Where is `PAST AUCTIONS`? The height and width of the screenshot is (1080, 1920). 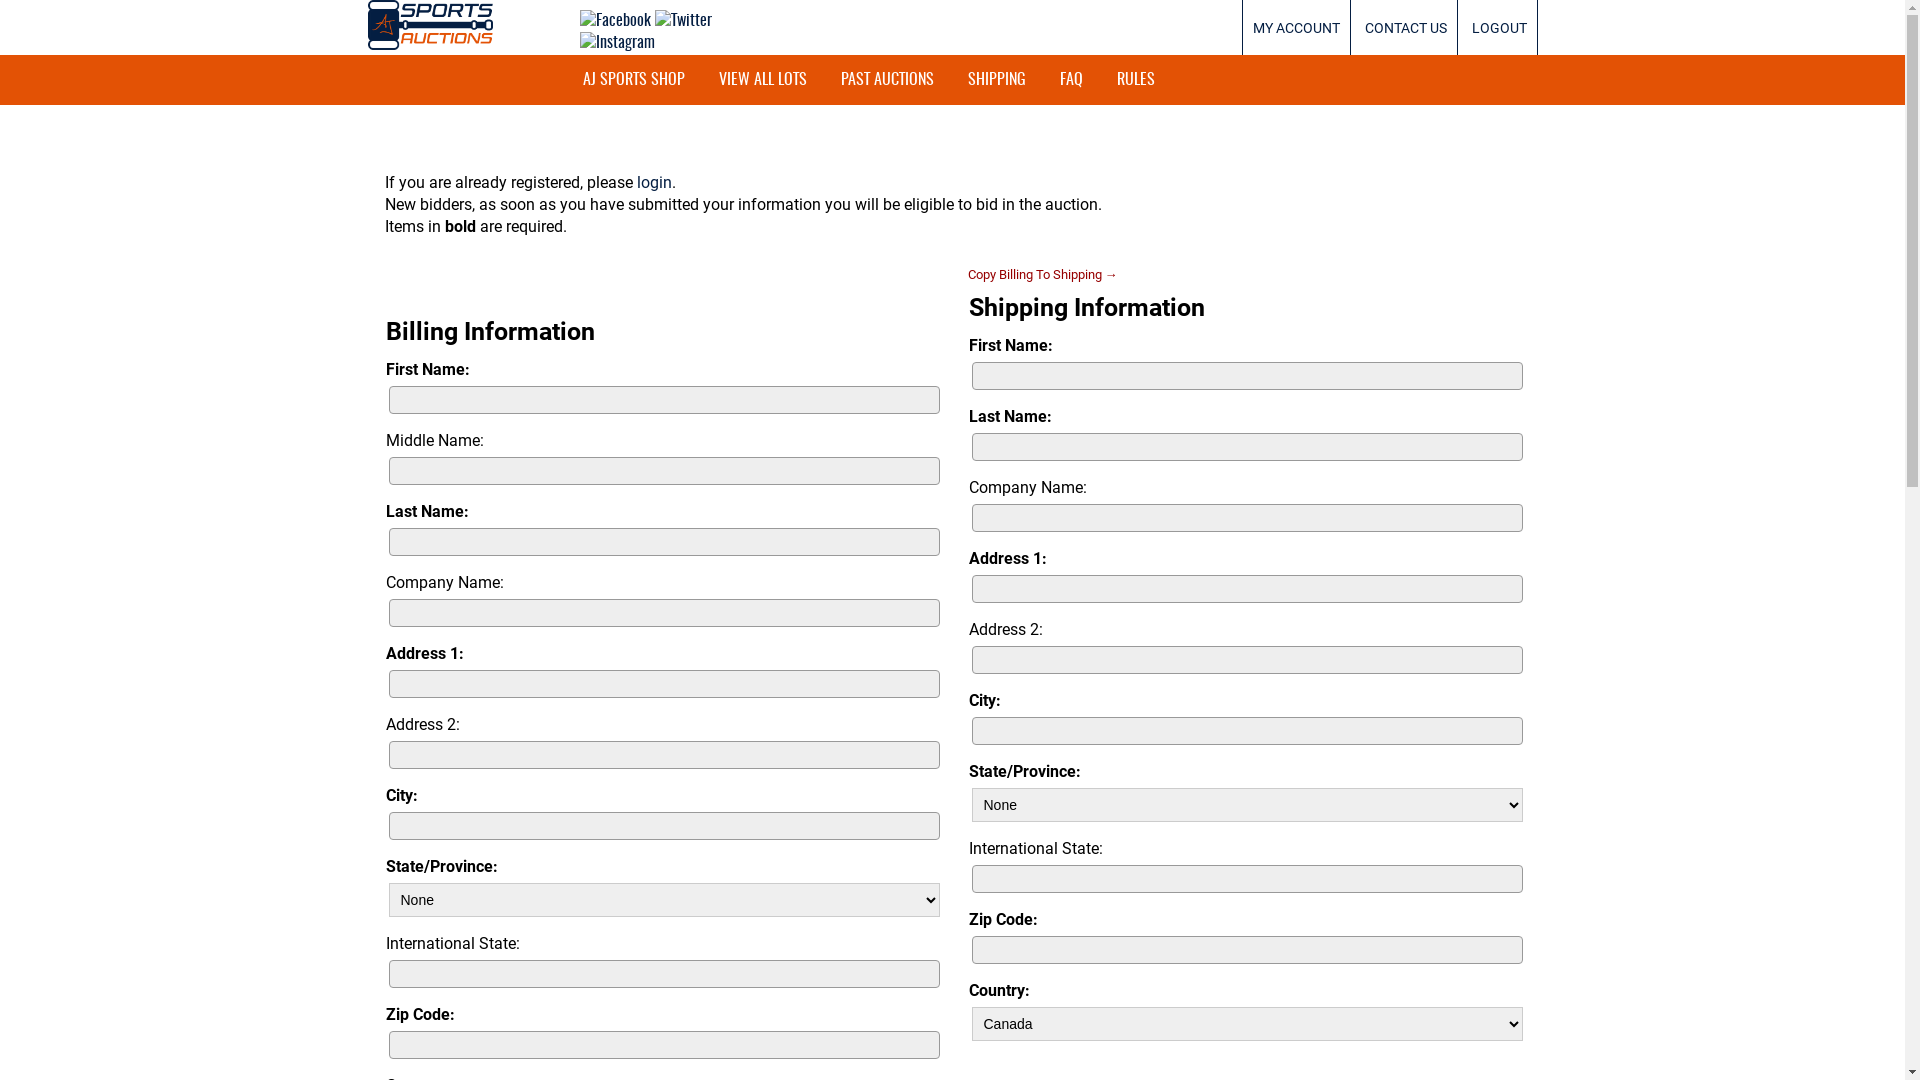 PAST AUCTIONS is located at coordinates (888, 80).